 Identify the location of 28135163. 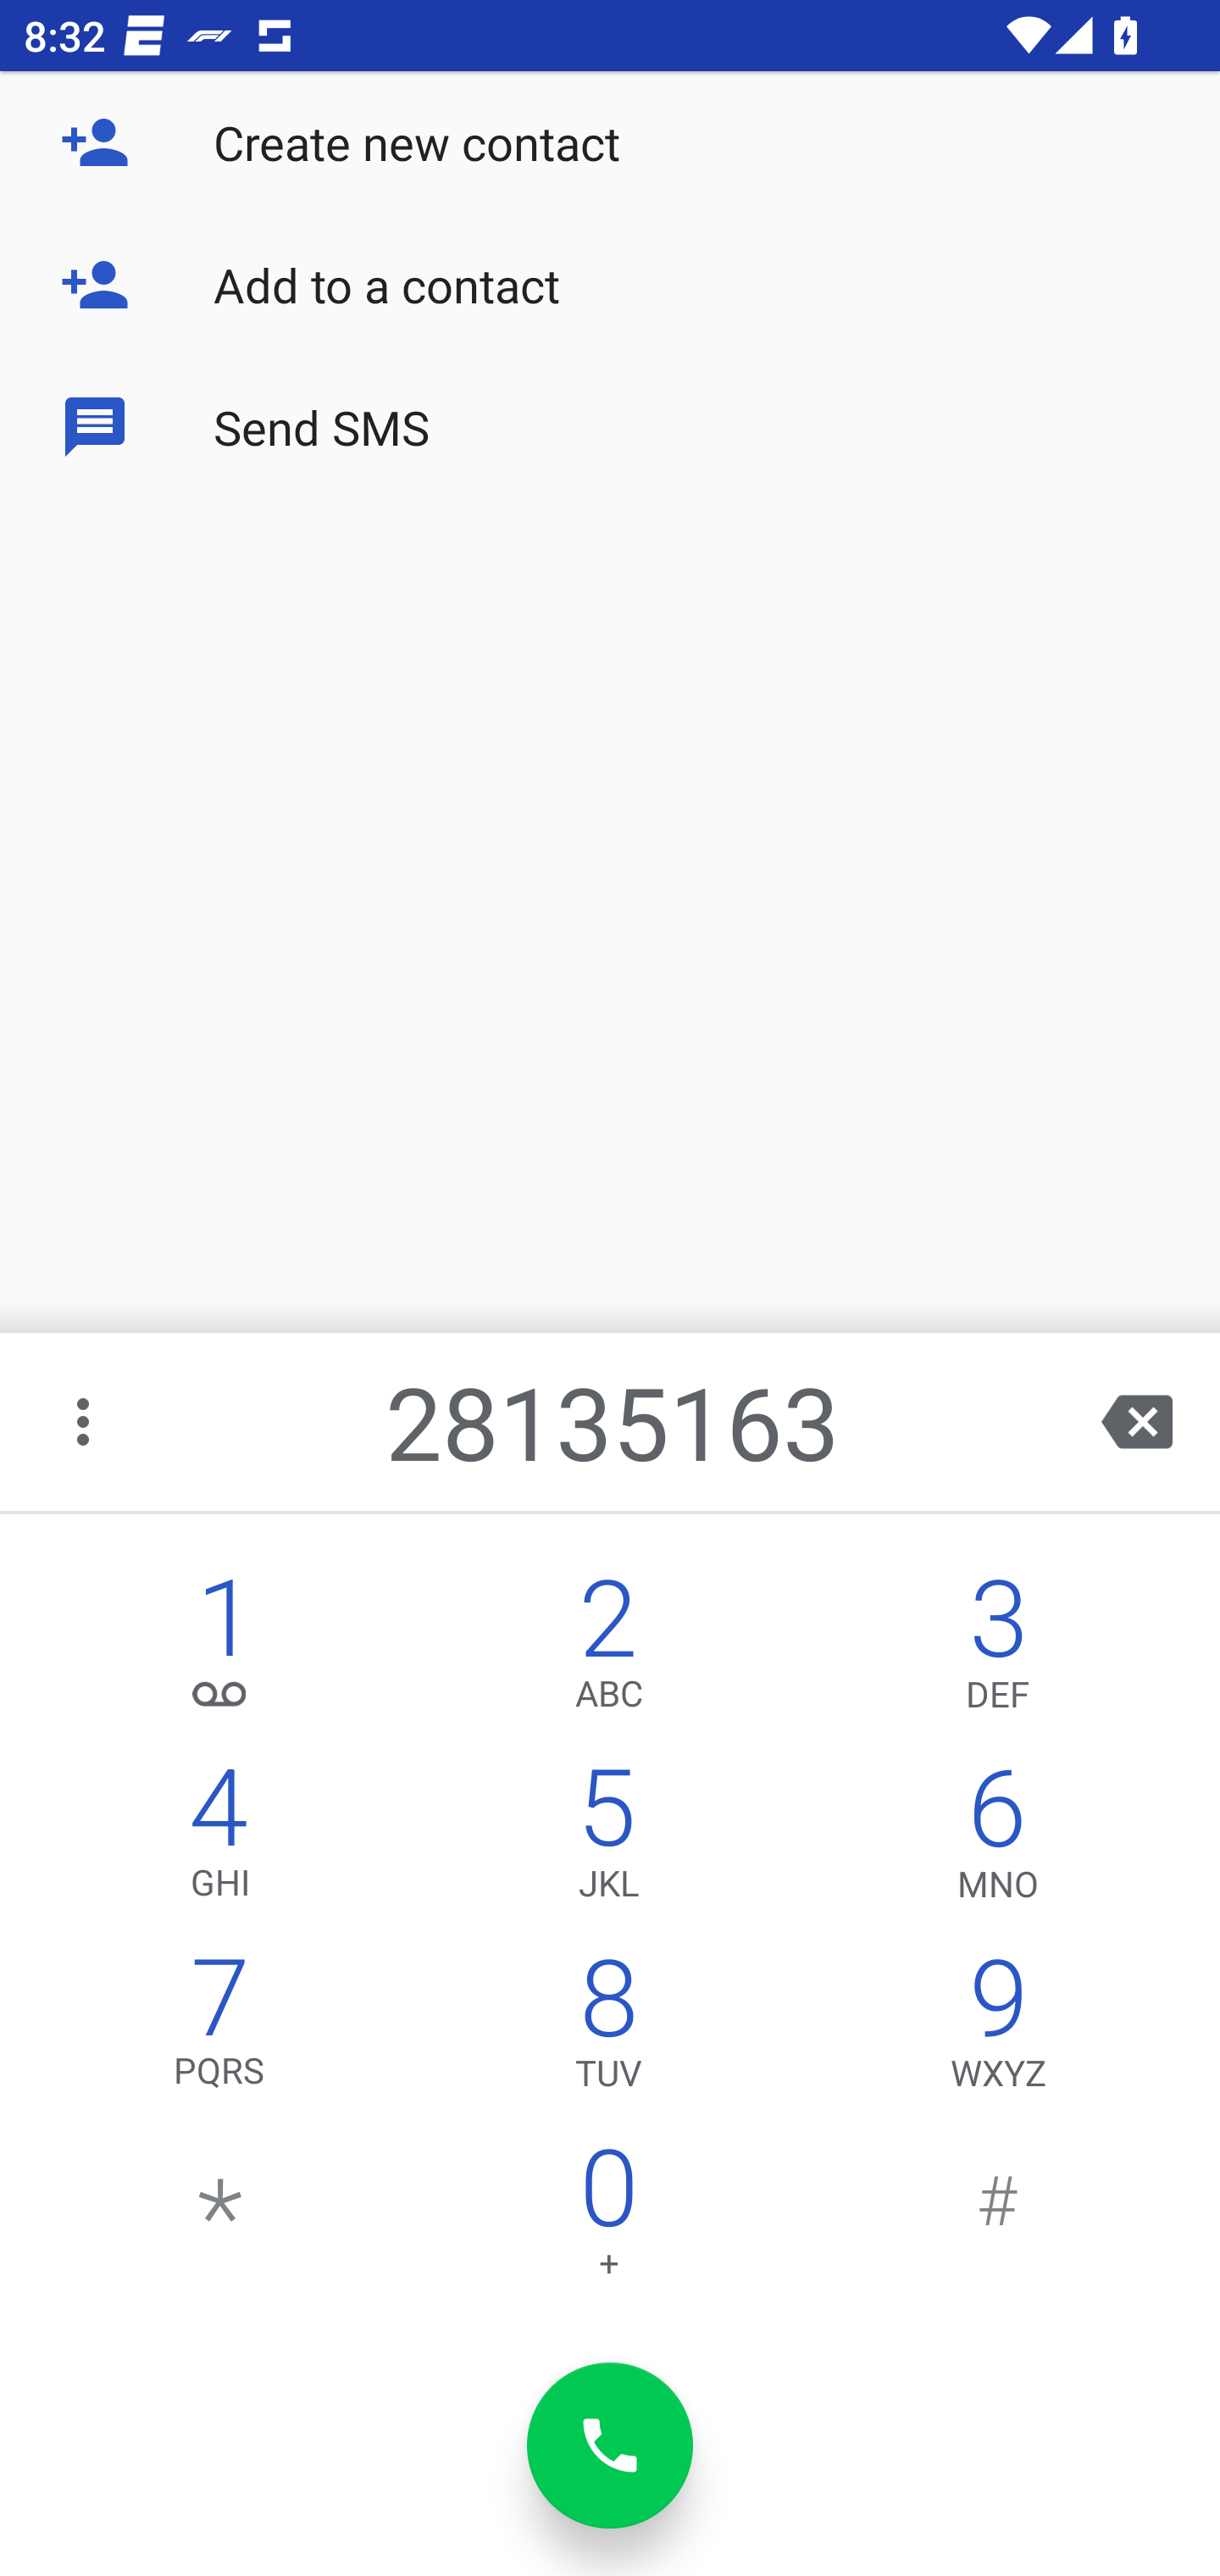
(613, 1422).